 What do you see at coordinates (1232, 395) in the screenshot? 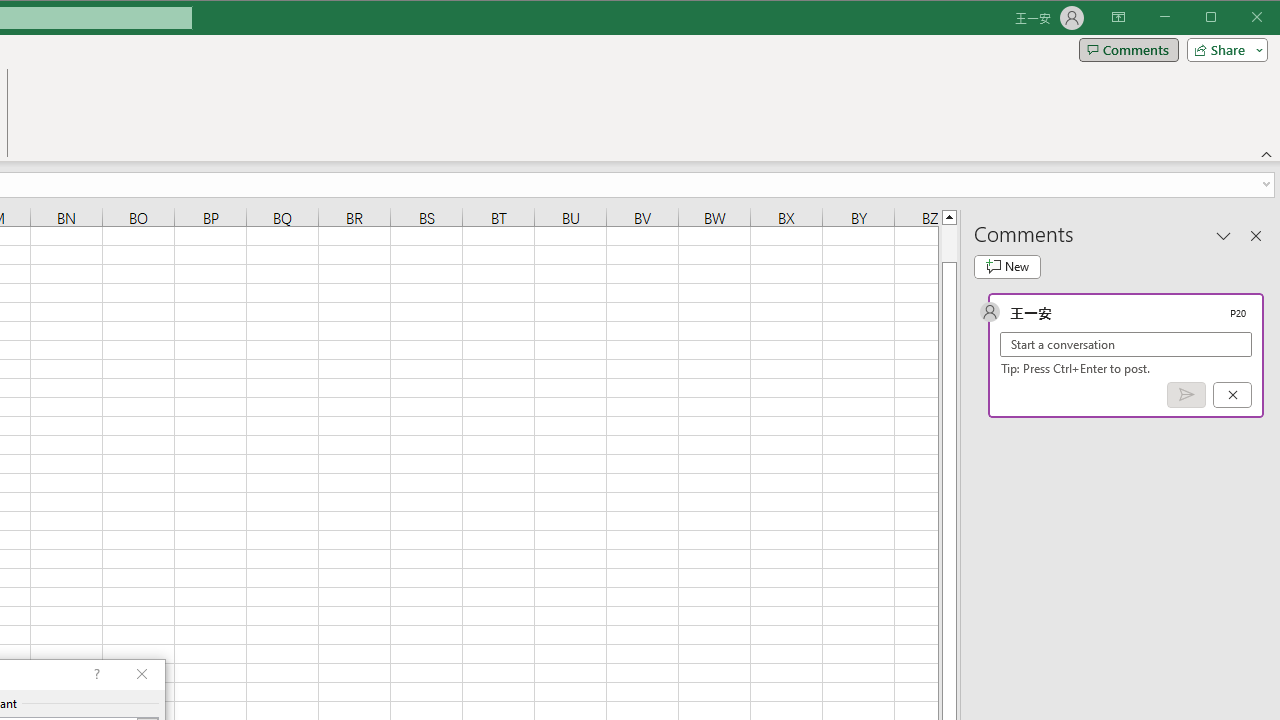
I see `Cancel` at bounding box center [1232, 395].